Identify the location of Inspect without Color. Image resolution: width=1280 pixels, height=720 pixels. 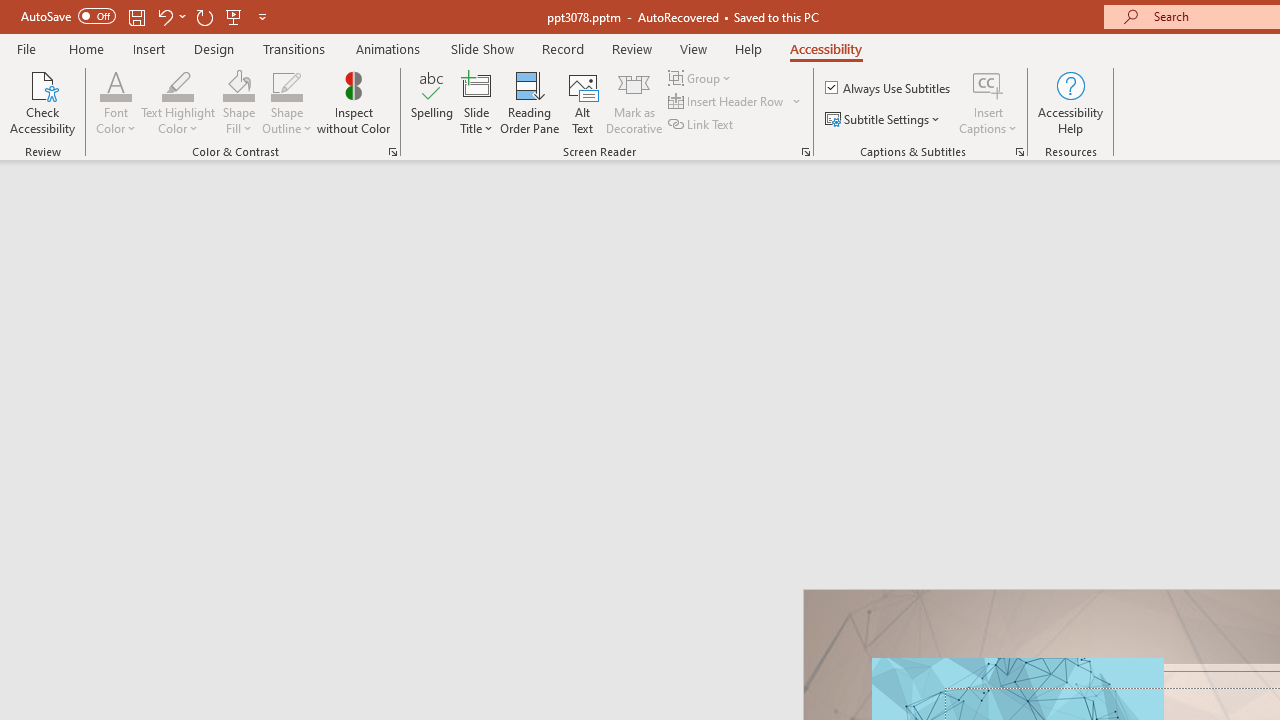
(353, 102).